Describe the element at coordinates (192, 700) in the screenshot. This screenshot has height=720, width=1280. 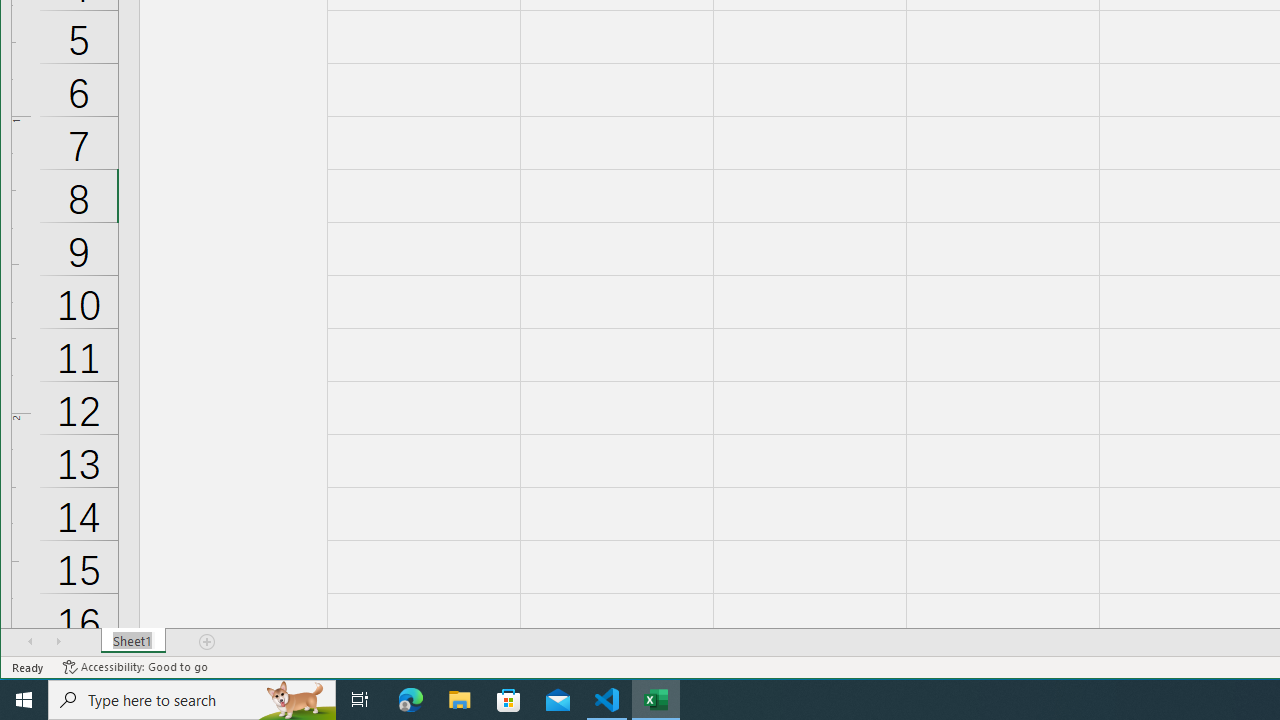
I see `Type here to search` at that location.